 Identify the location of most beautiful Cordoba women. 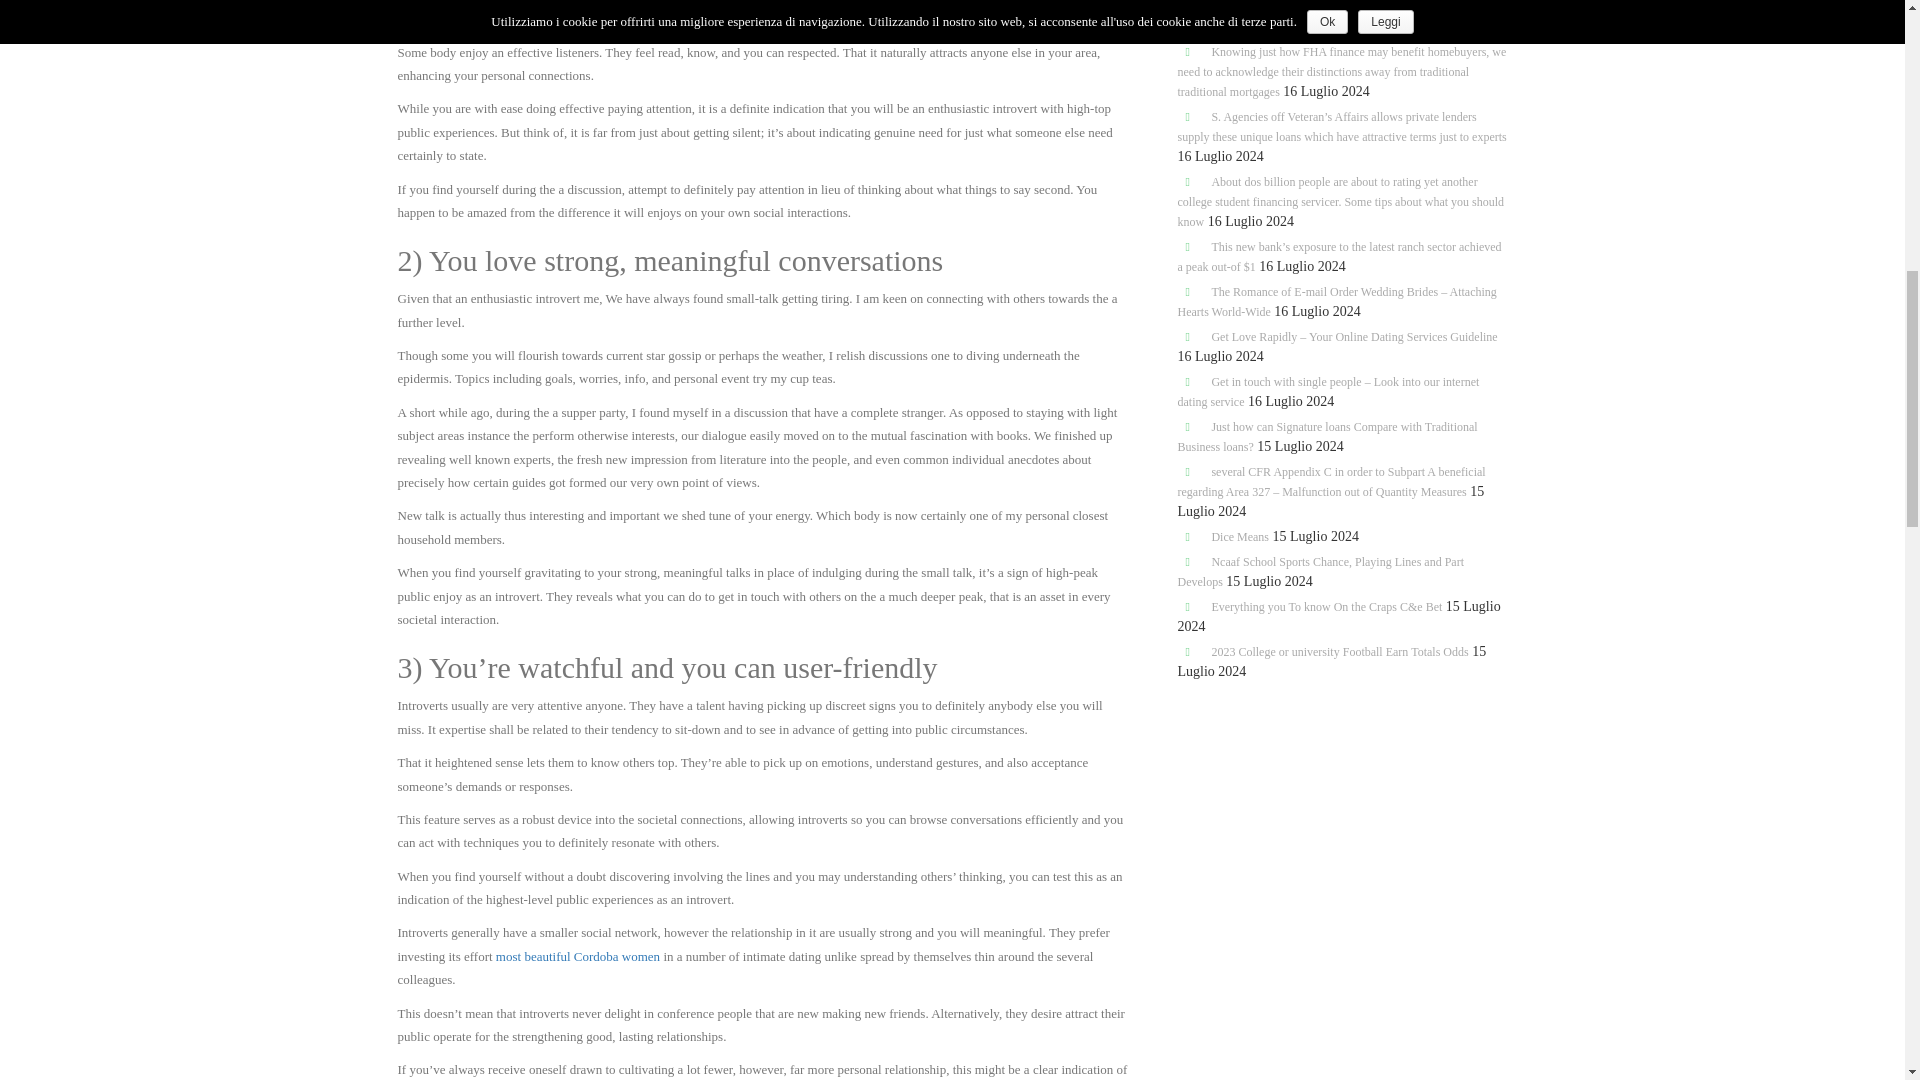
(578, 956).